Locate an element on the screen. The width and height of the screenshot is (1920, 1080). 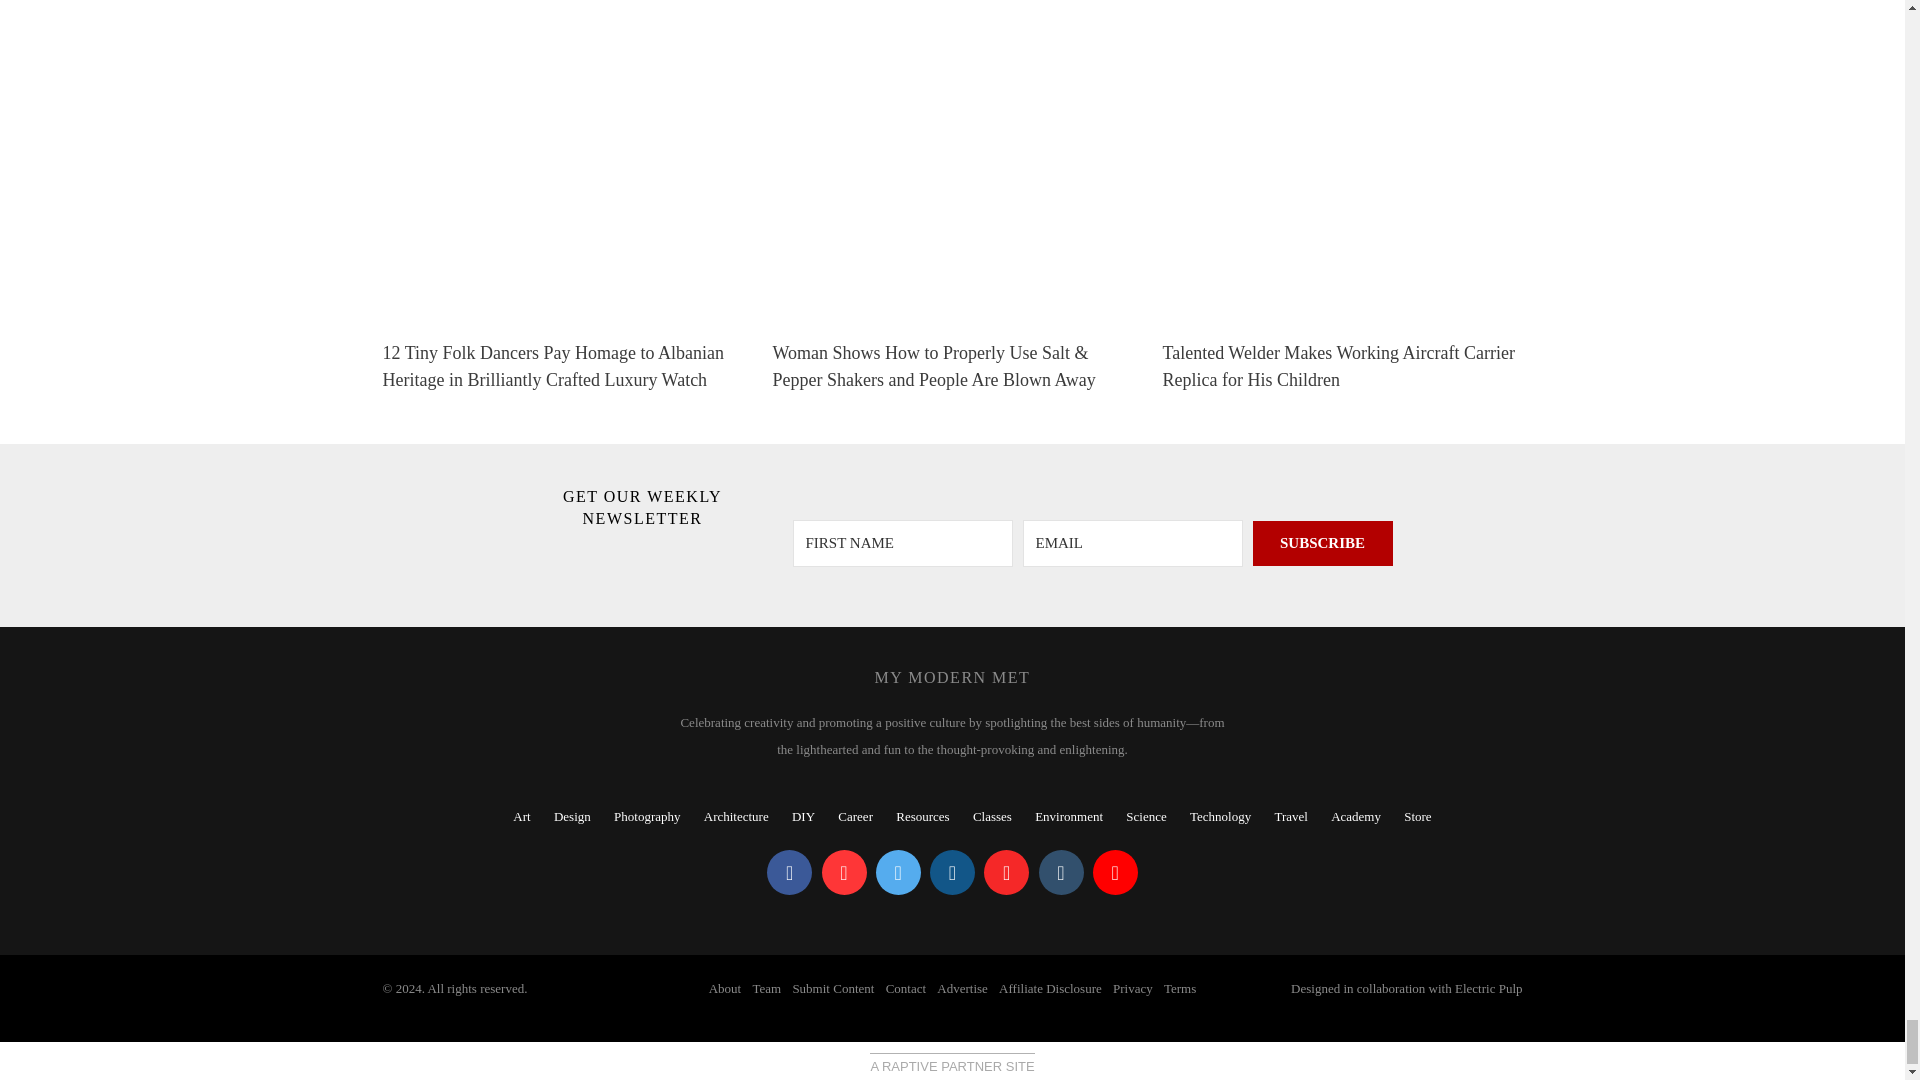
My Modern Met on Instagram is located at coordinates (952, 872).